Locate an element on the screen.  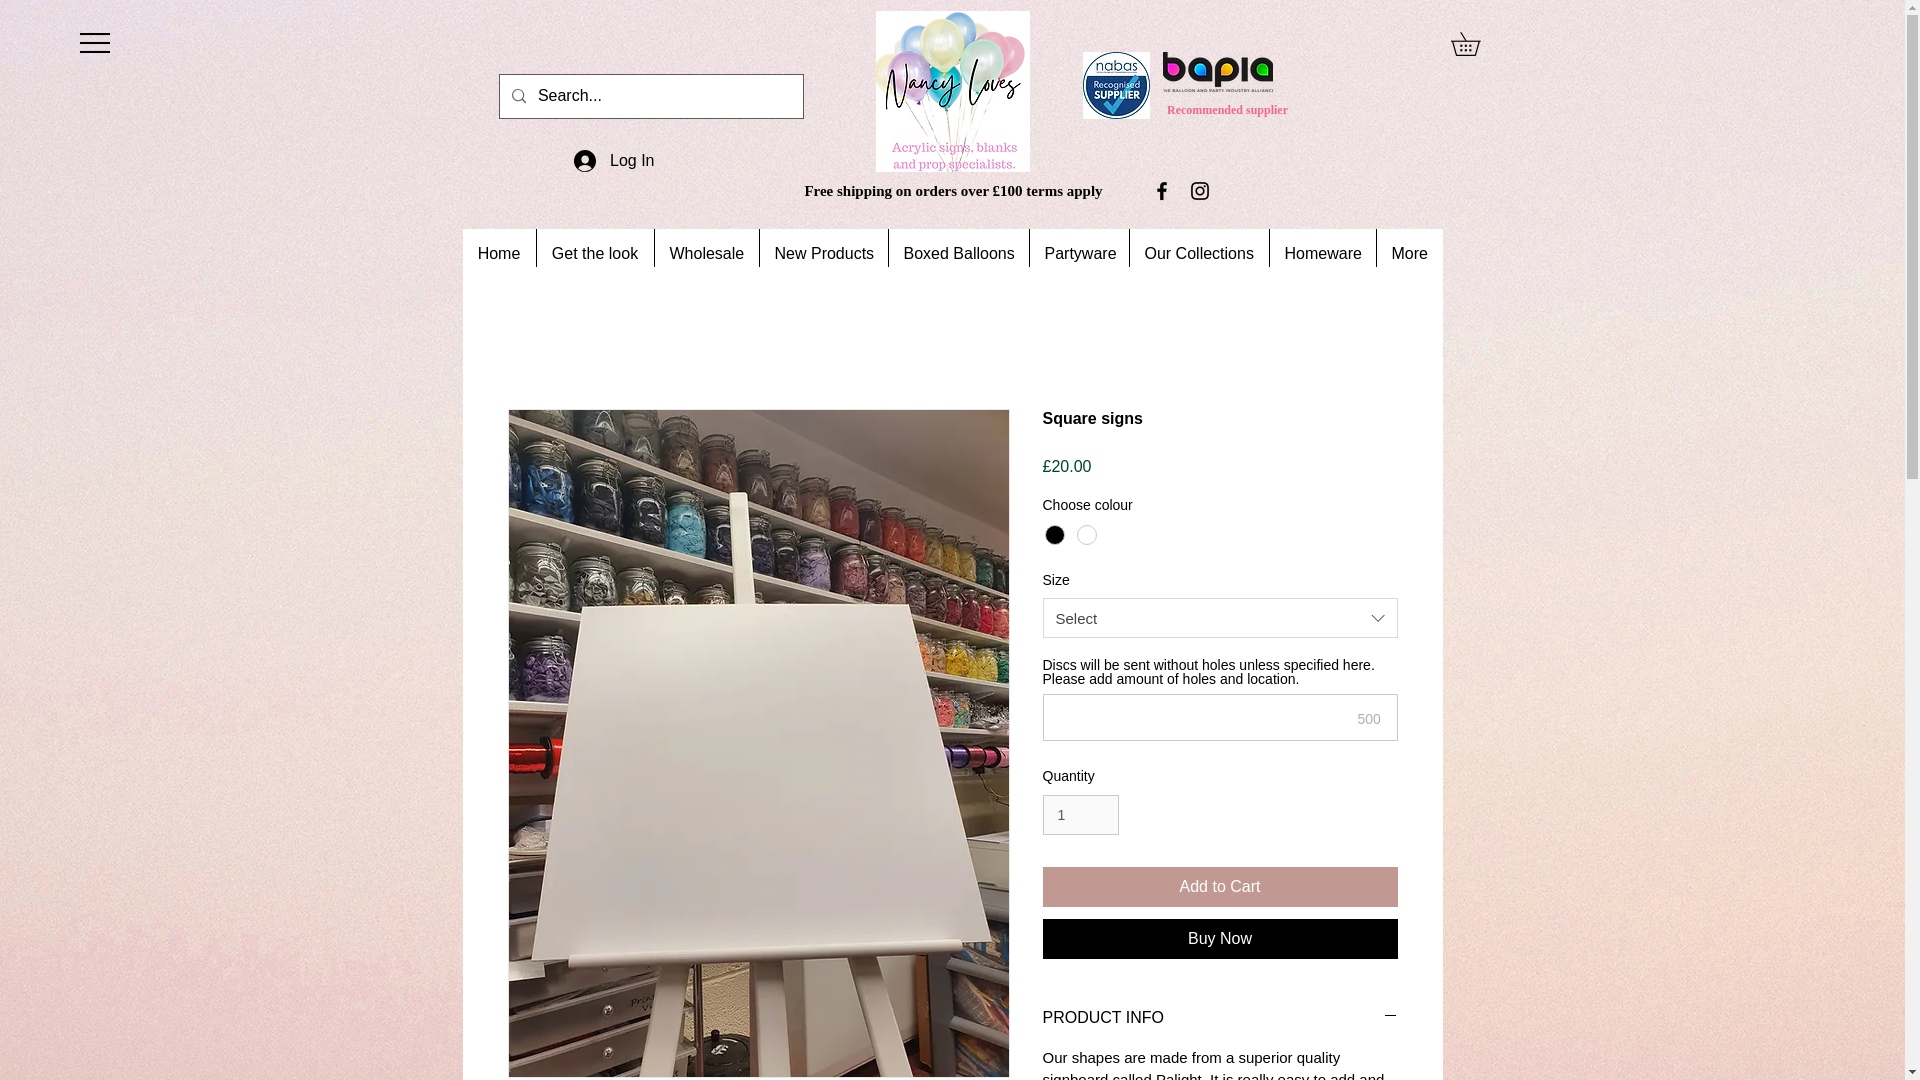
Homeware is located at coordinates (1320, 253).